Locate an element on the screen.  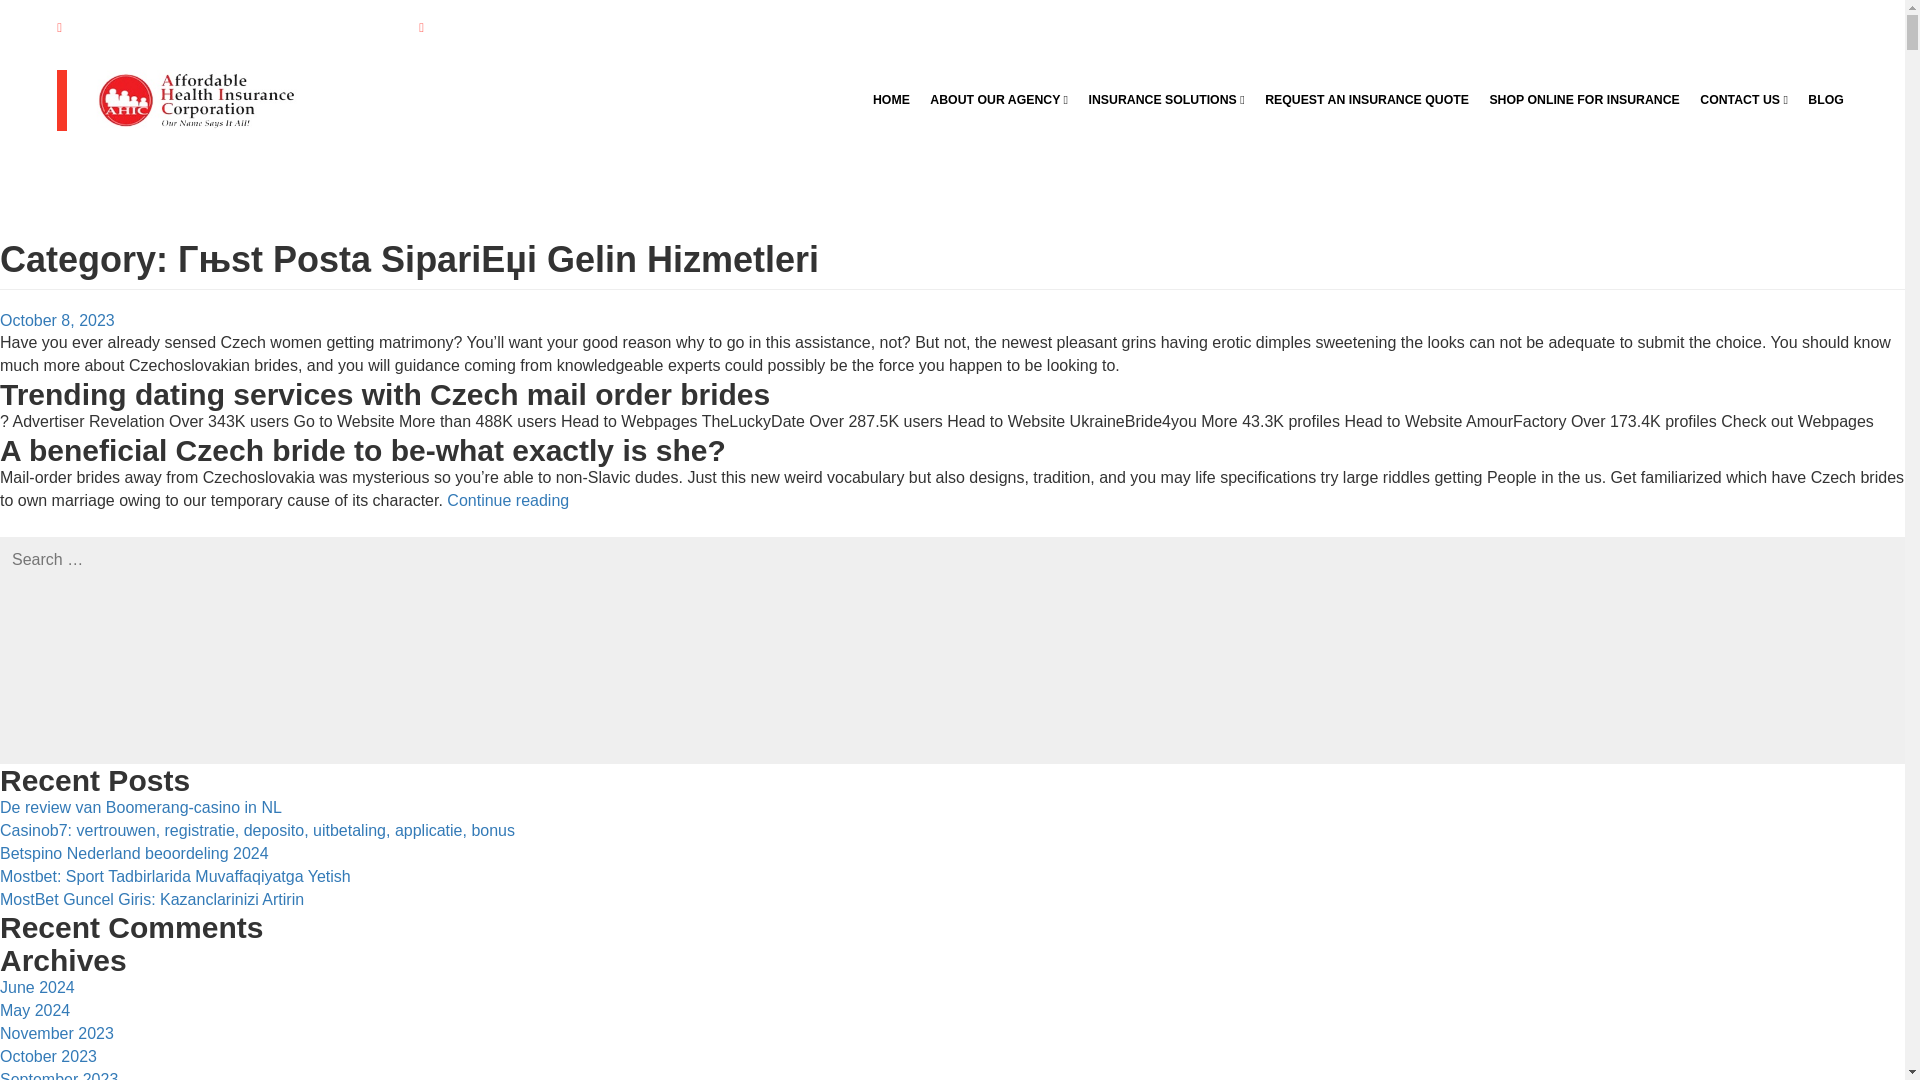
CONTACT US is located at coordinates (1743, 99).